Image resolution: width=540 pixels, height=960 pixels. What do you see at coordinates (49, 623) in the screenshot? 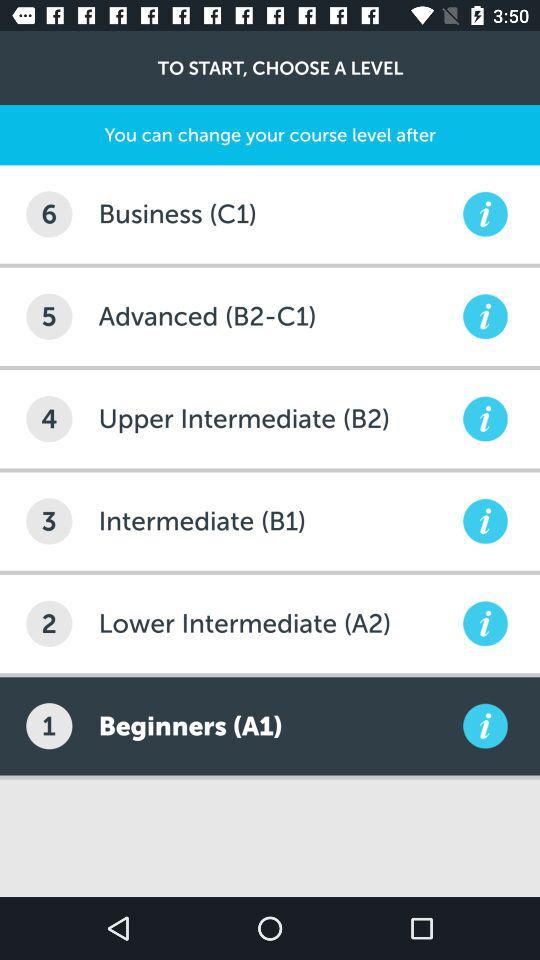
I see `select item above 1` at bounding box center [49, 623].